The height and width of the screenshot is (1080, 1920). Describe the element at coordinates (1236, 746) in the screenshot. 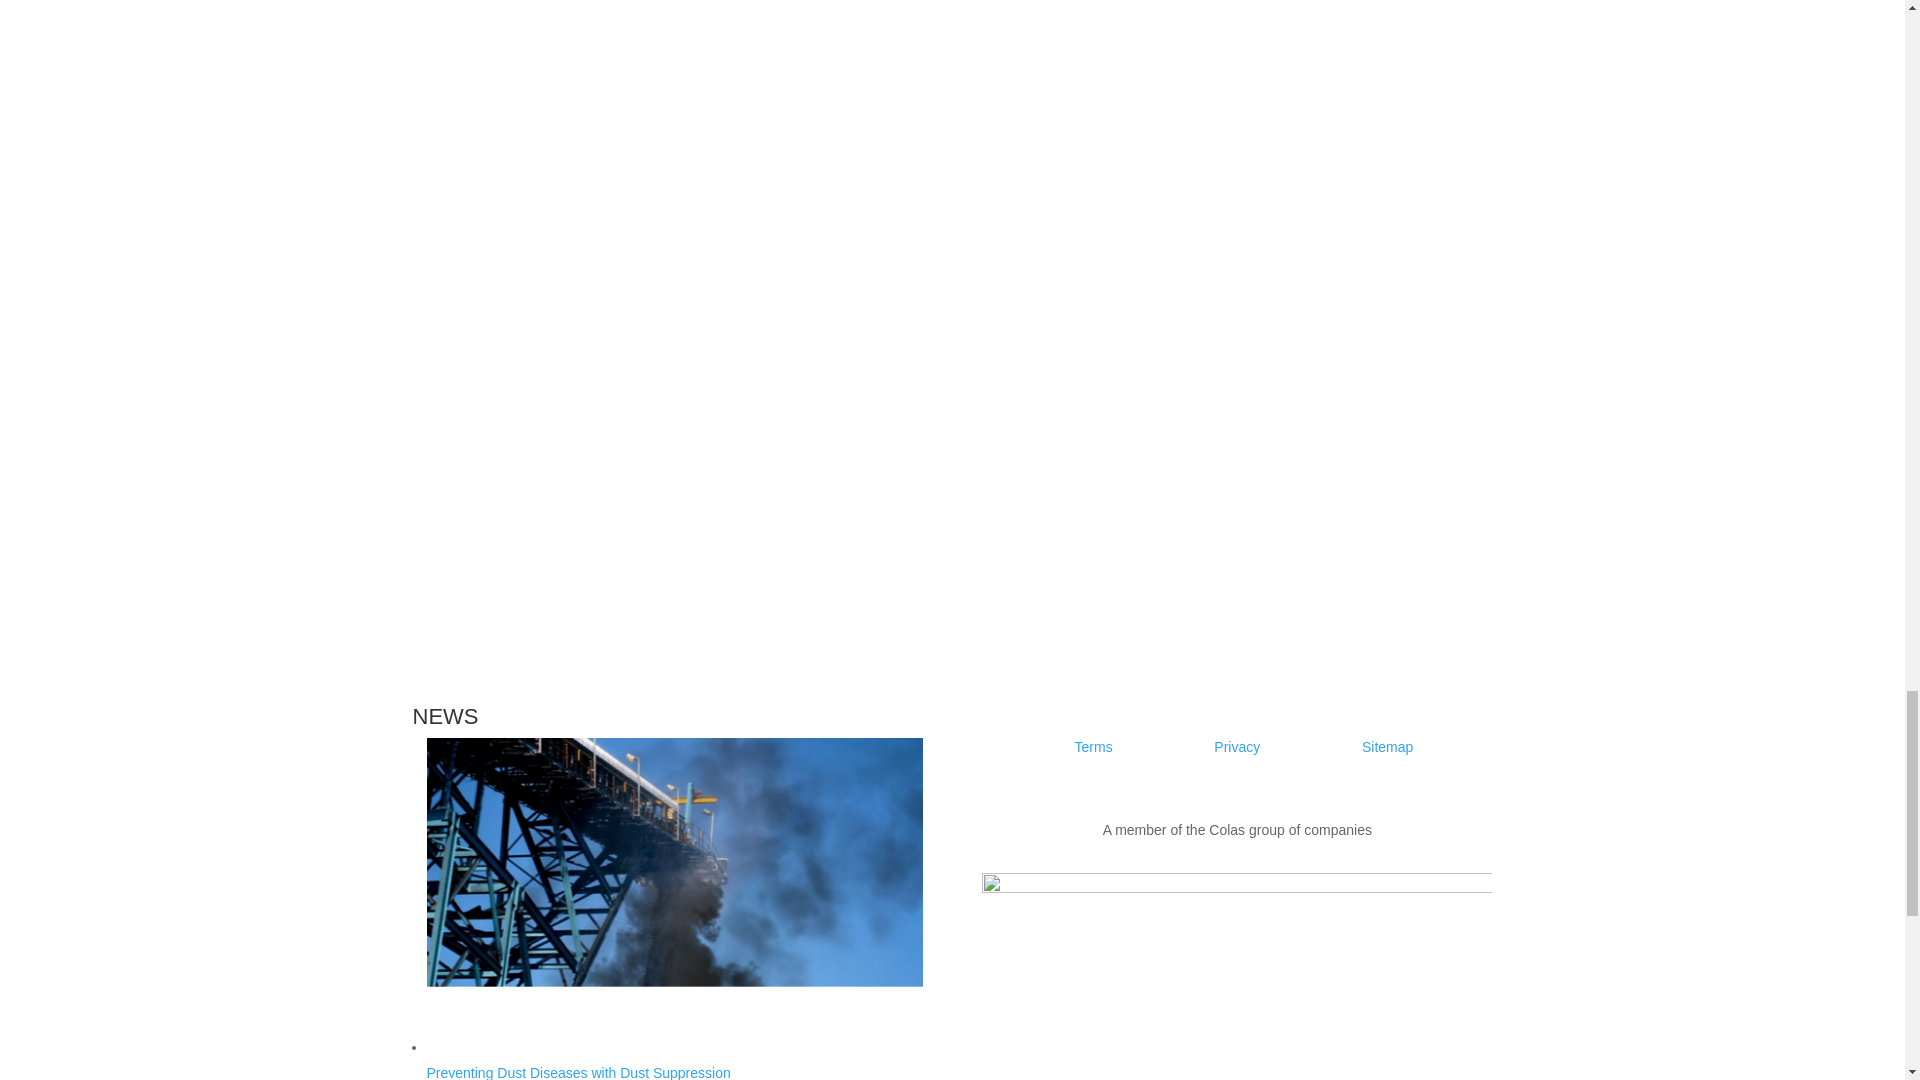

I see `Privacy` at that location.